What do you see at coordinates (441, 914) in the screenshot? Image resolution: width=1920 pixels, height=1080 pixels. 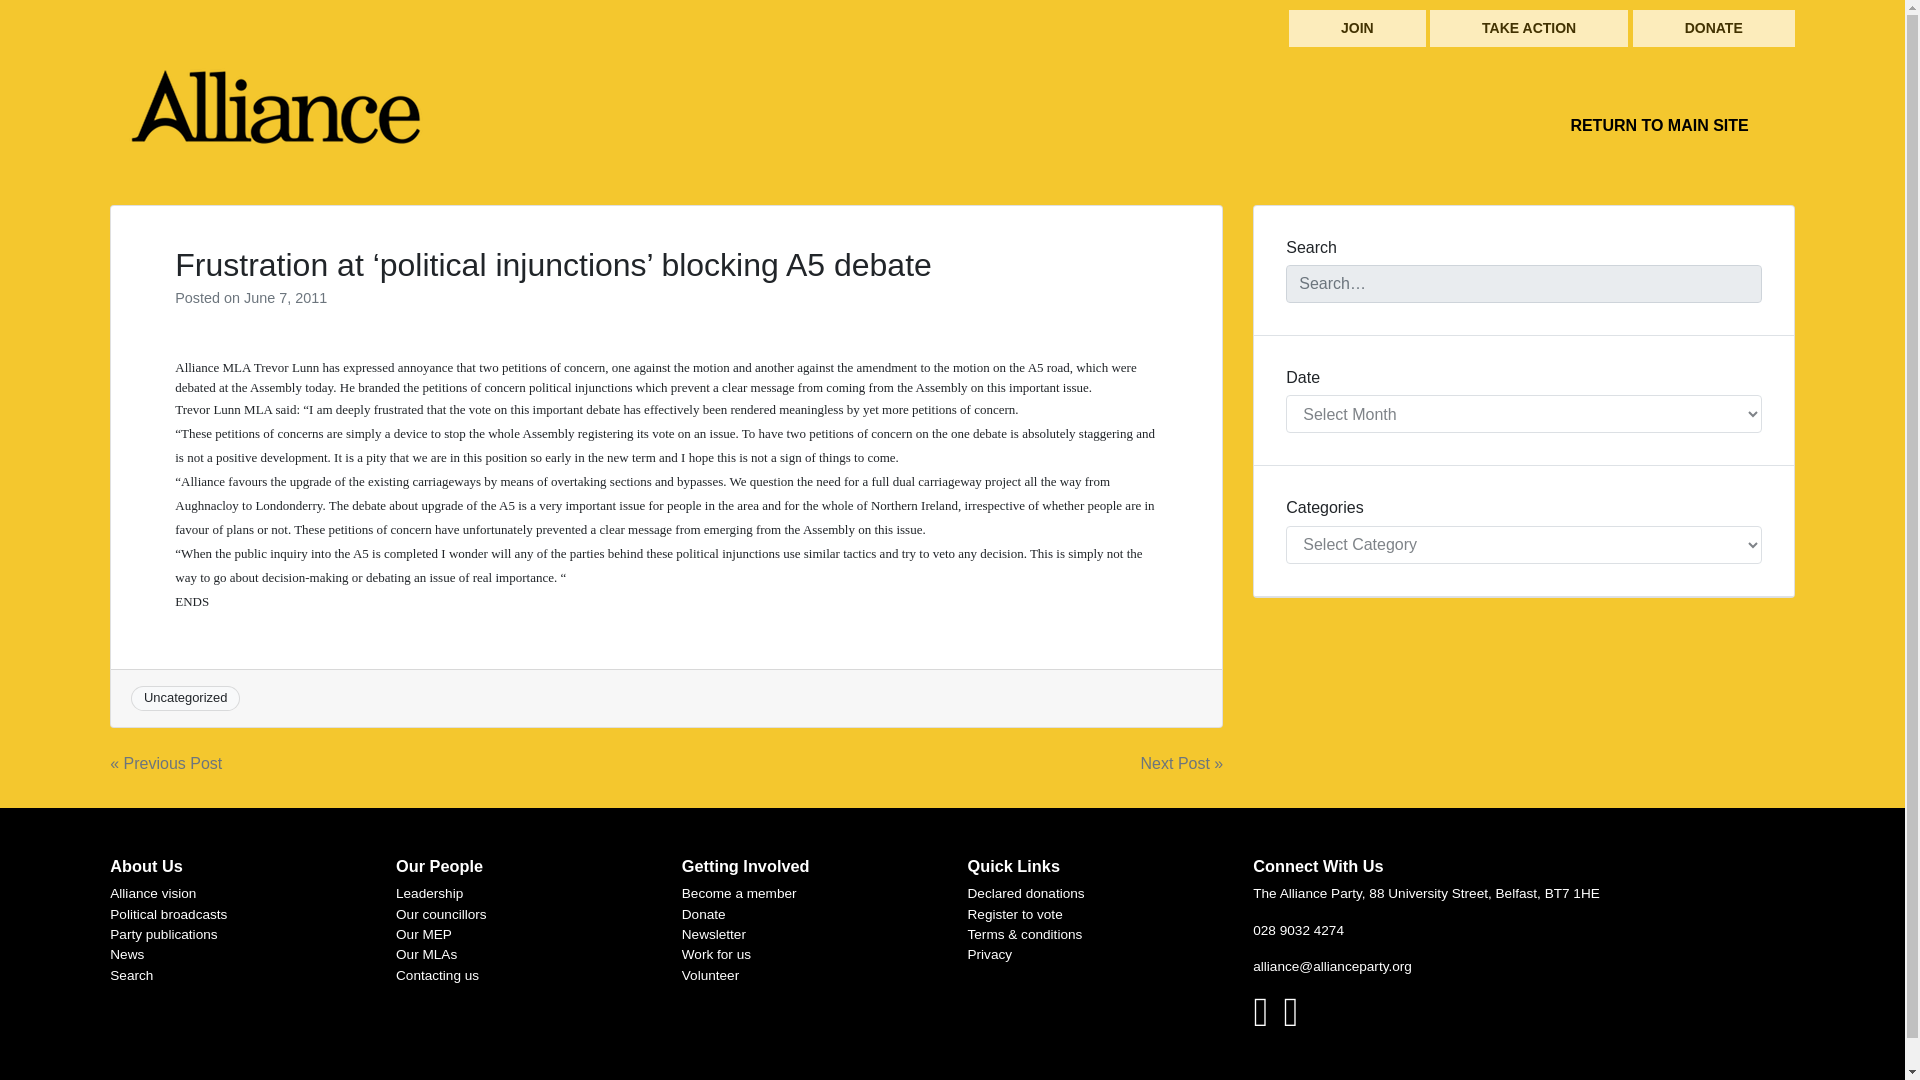 I see `Our councillors` at bounding box center [441, 914].